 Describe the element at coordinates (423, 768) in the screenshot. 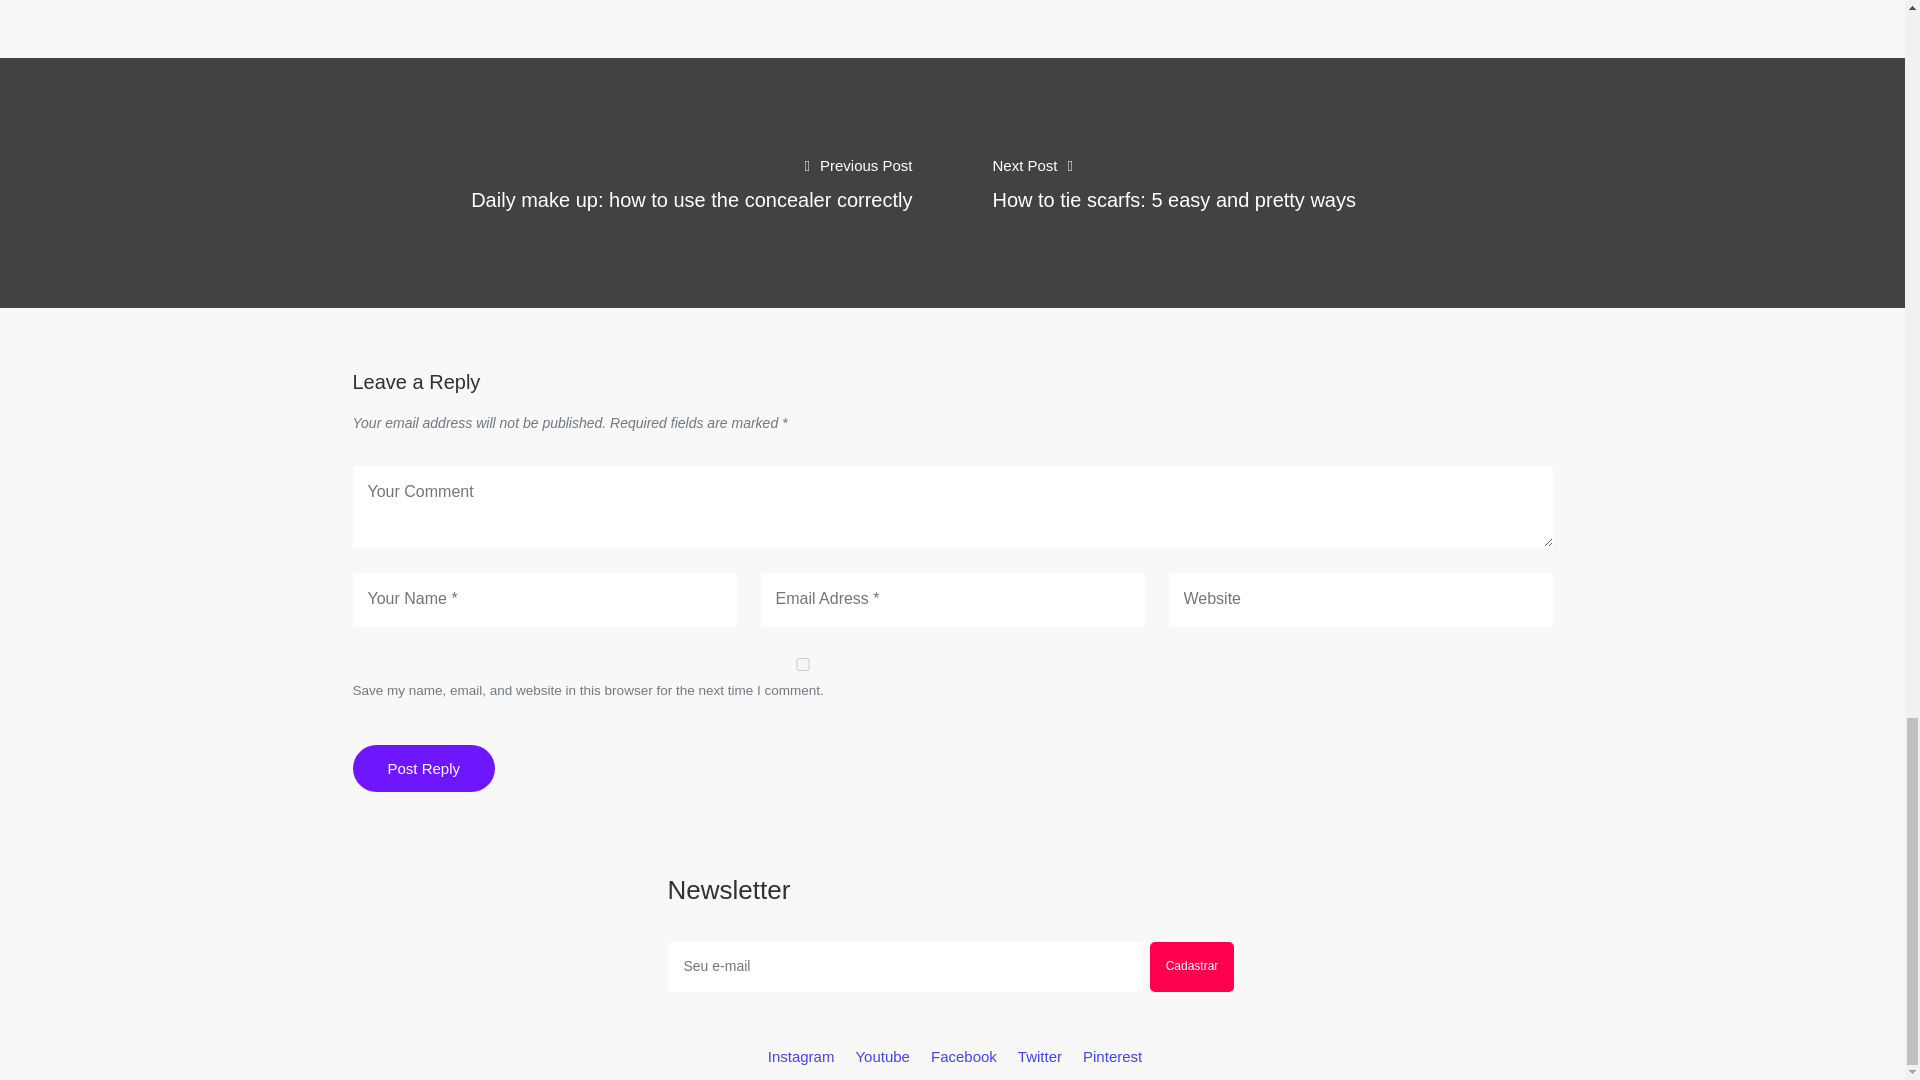

I see `Post Reply` at that location.